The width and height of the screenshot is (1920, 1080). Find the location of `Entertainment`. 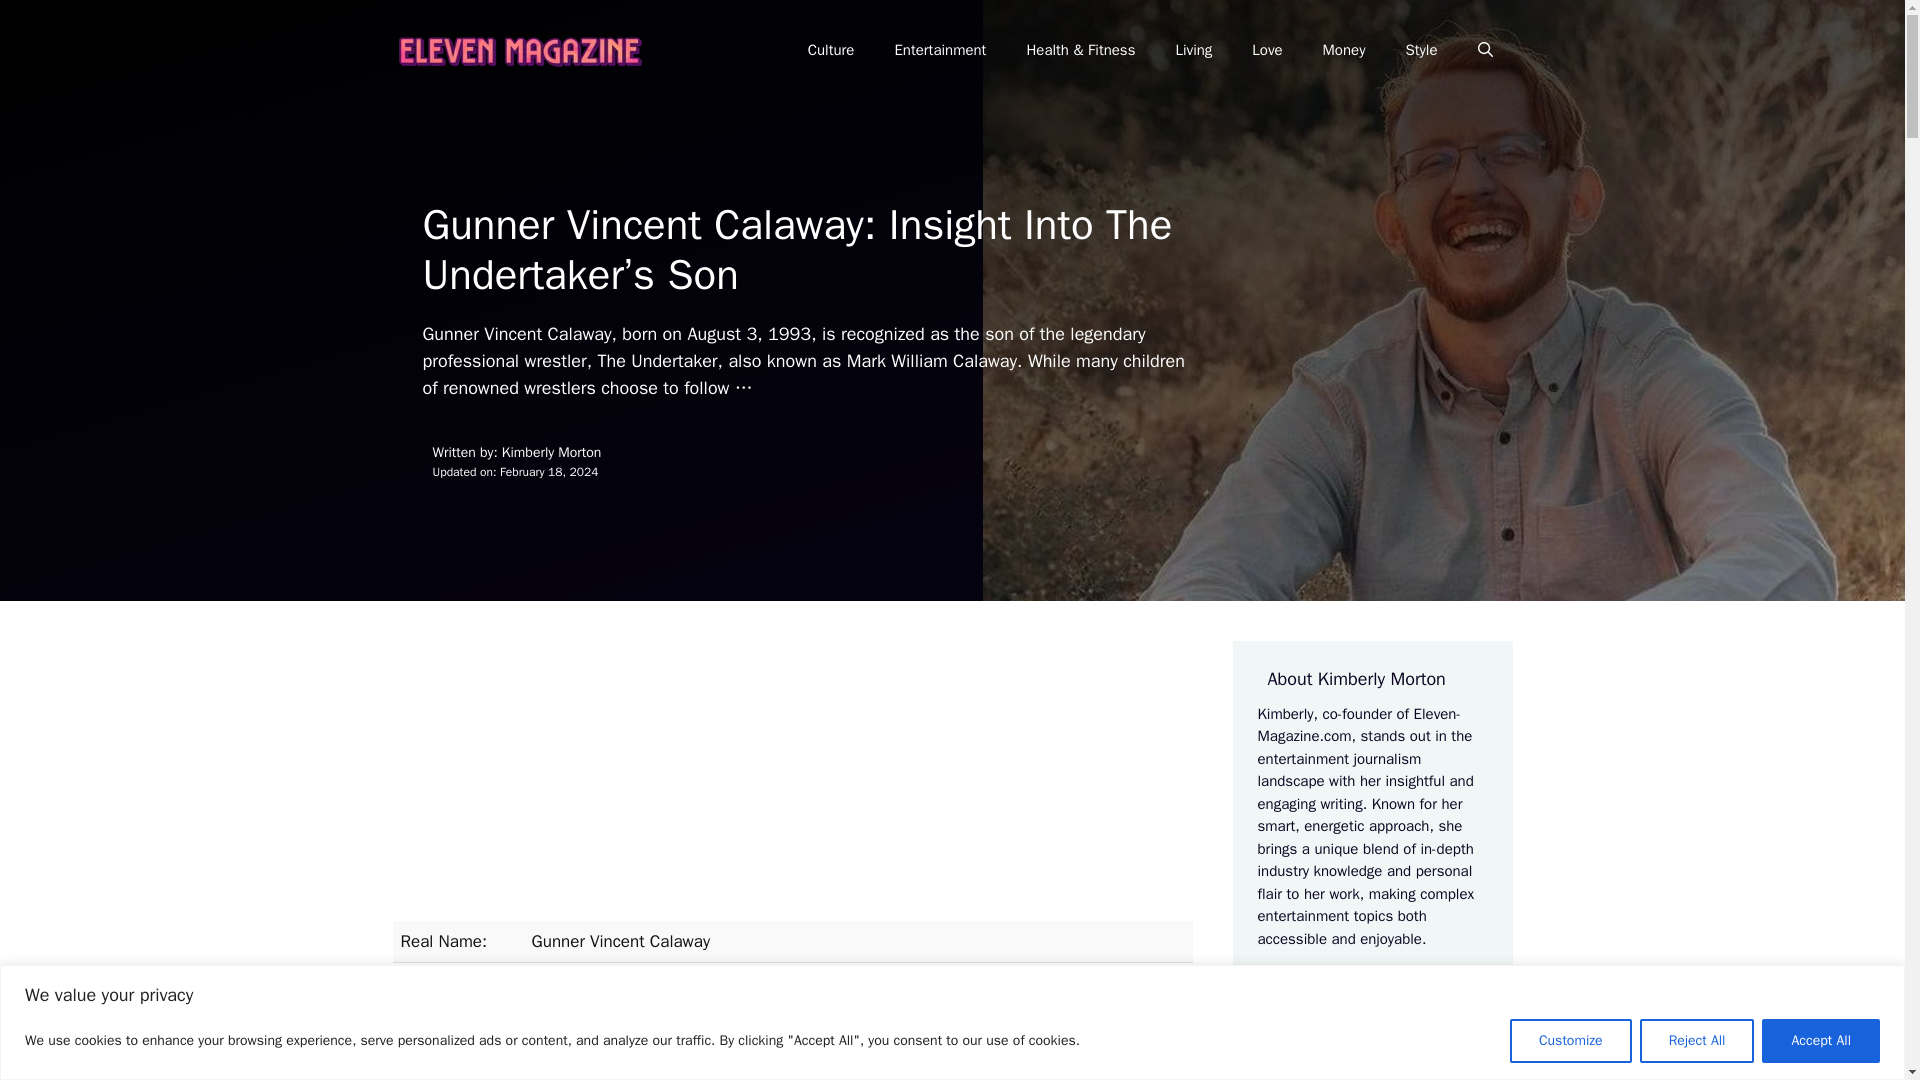

Entertainment is located at coordinates (940, 50).